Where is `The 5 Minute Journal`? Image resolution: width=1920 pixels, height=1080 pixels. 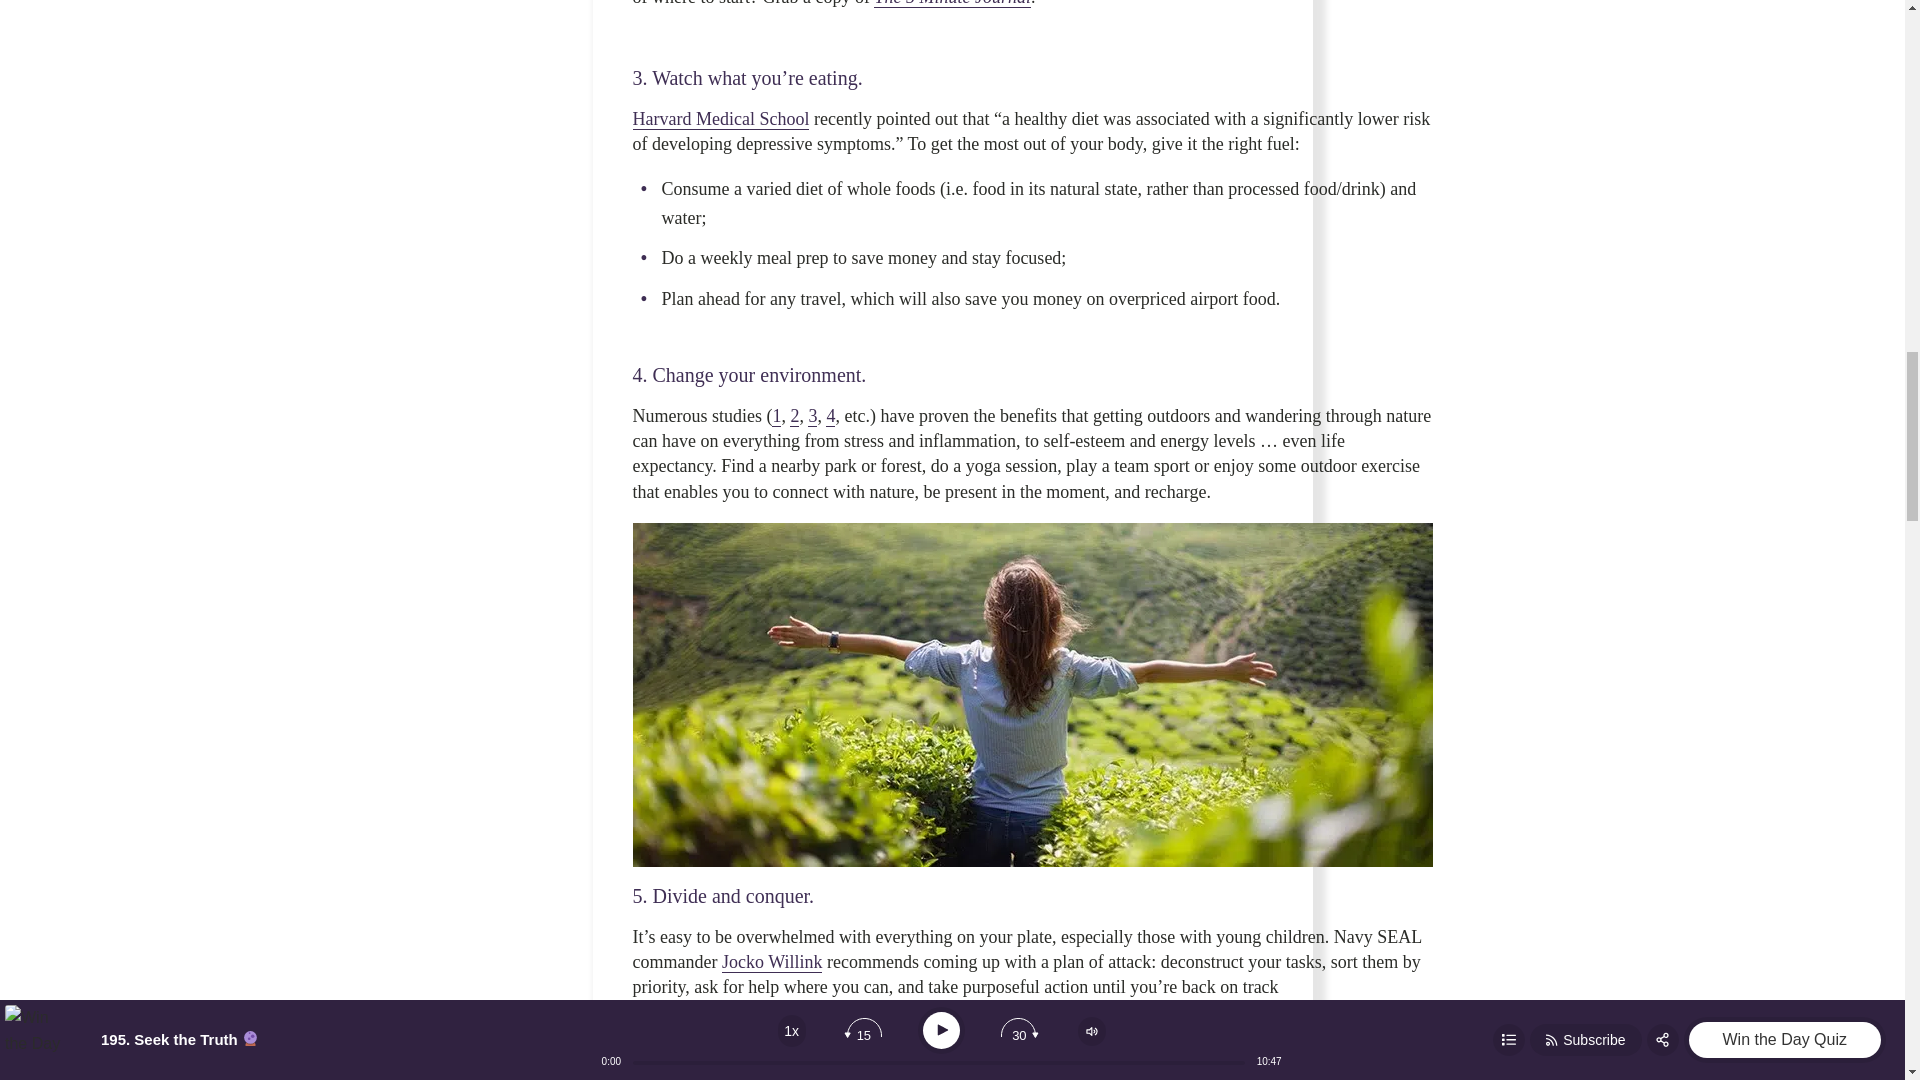
The 5 Minute Journal is located at coordinates (951, 4).